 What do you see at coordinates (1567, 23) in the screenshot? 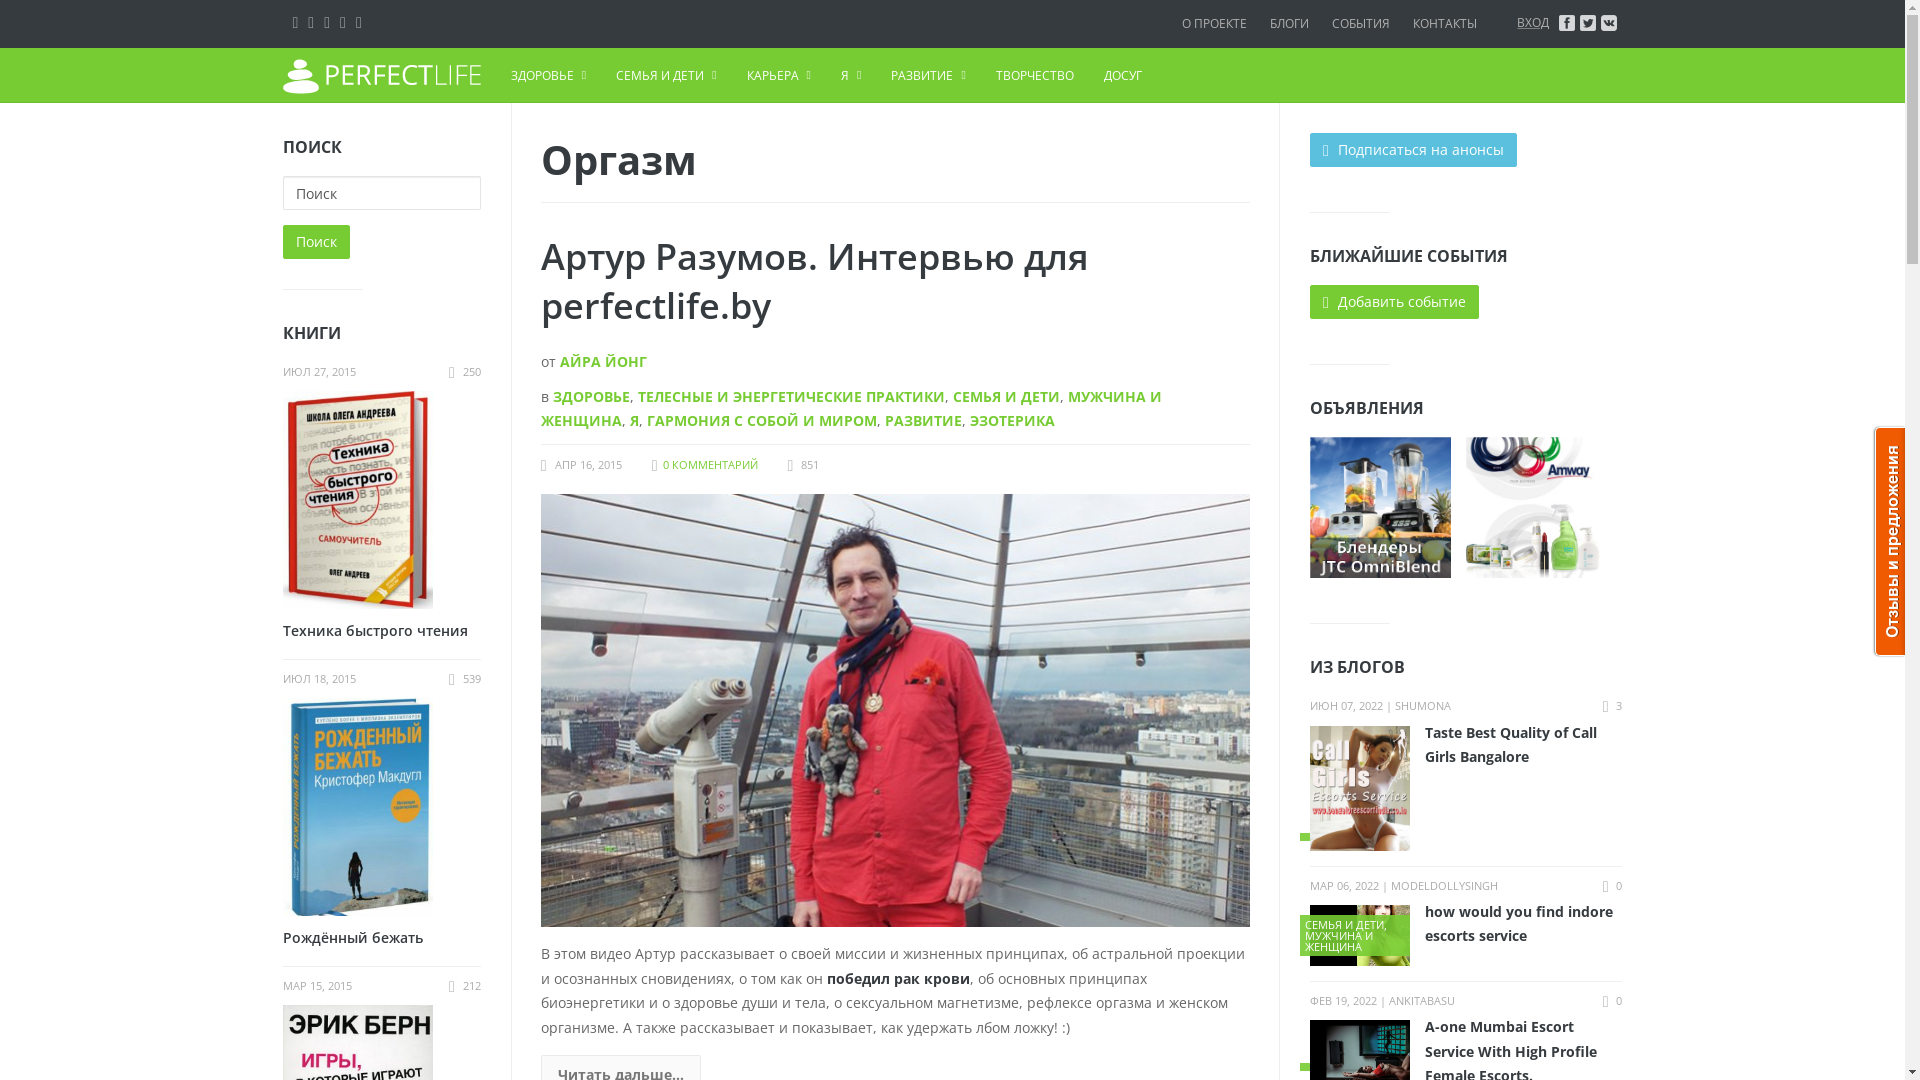
I see `facebook` at bounding box center [1567, 23].